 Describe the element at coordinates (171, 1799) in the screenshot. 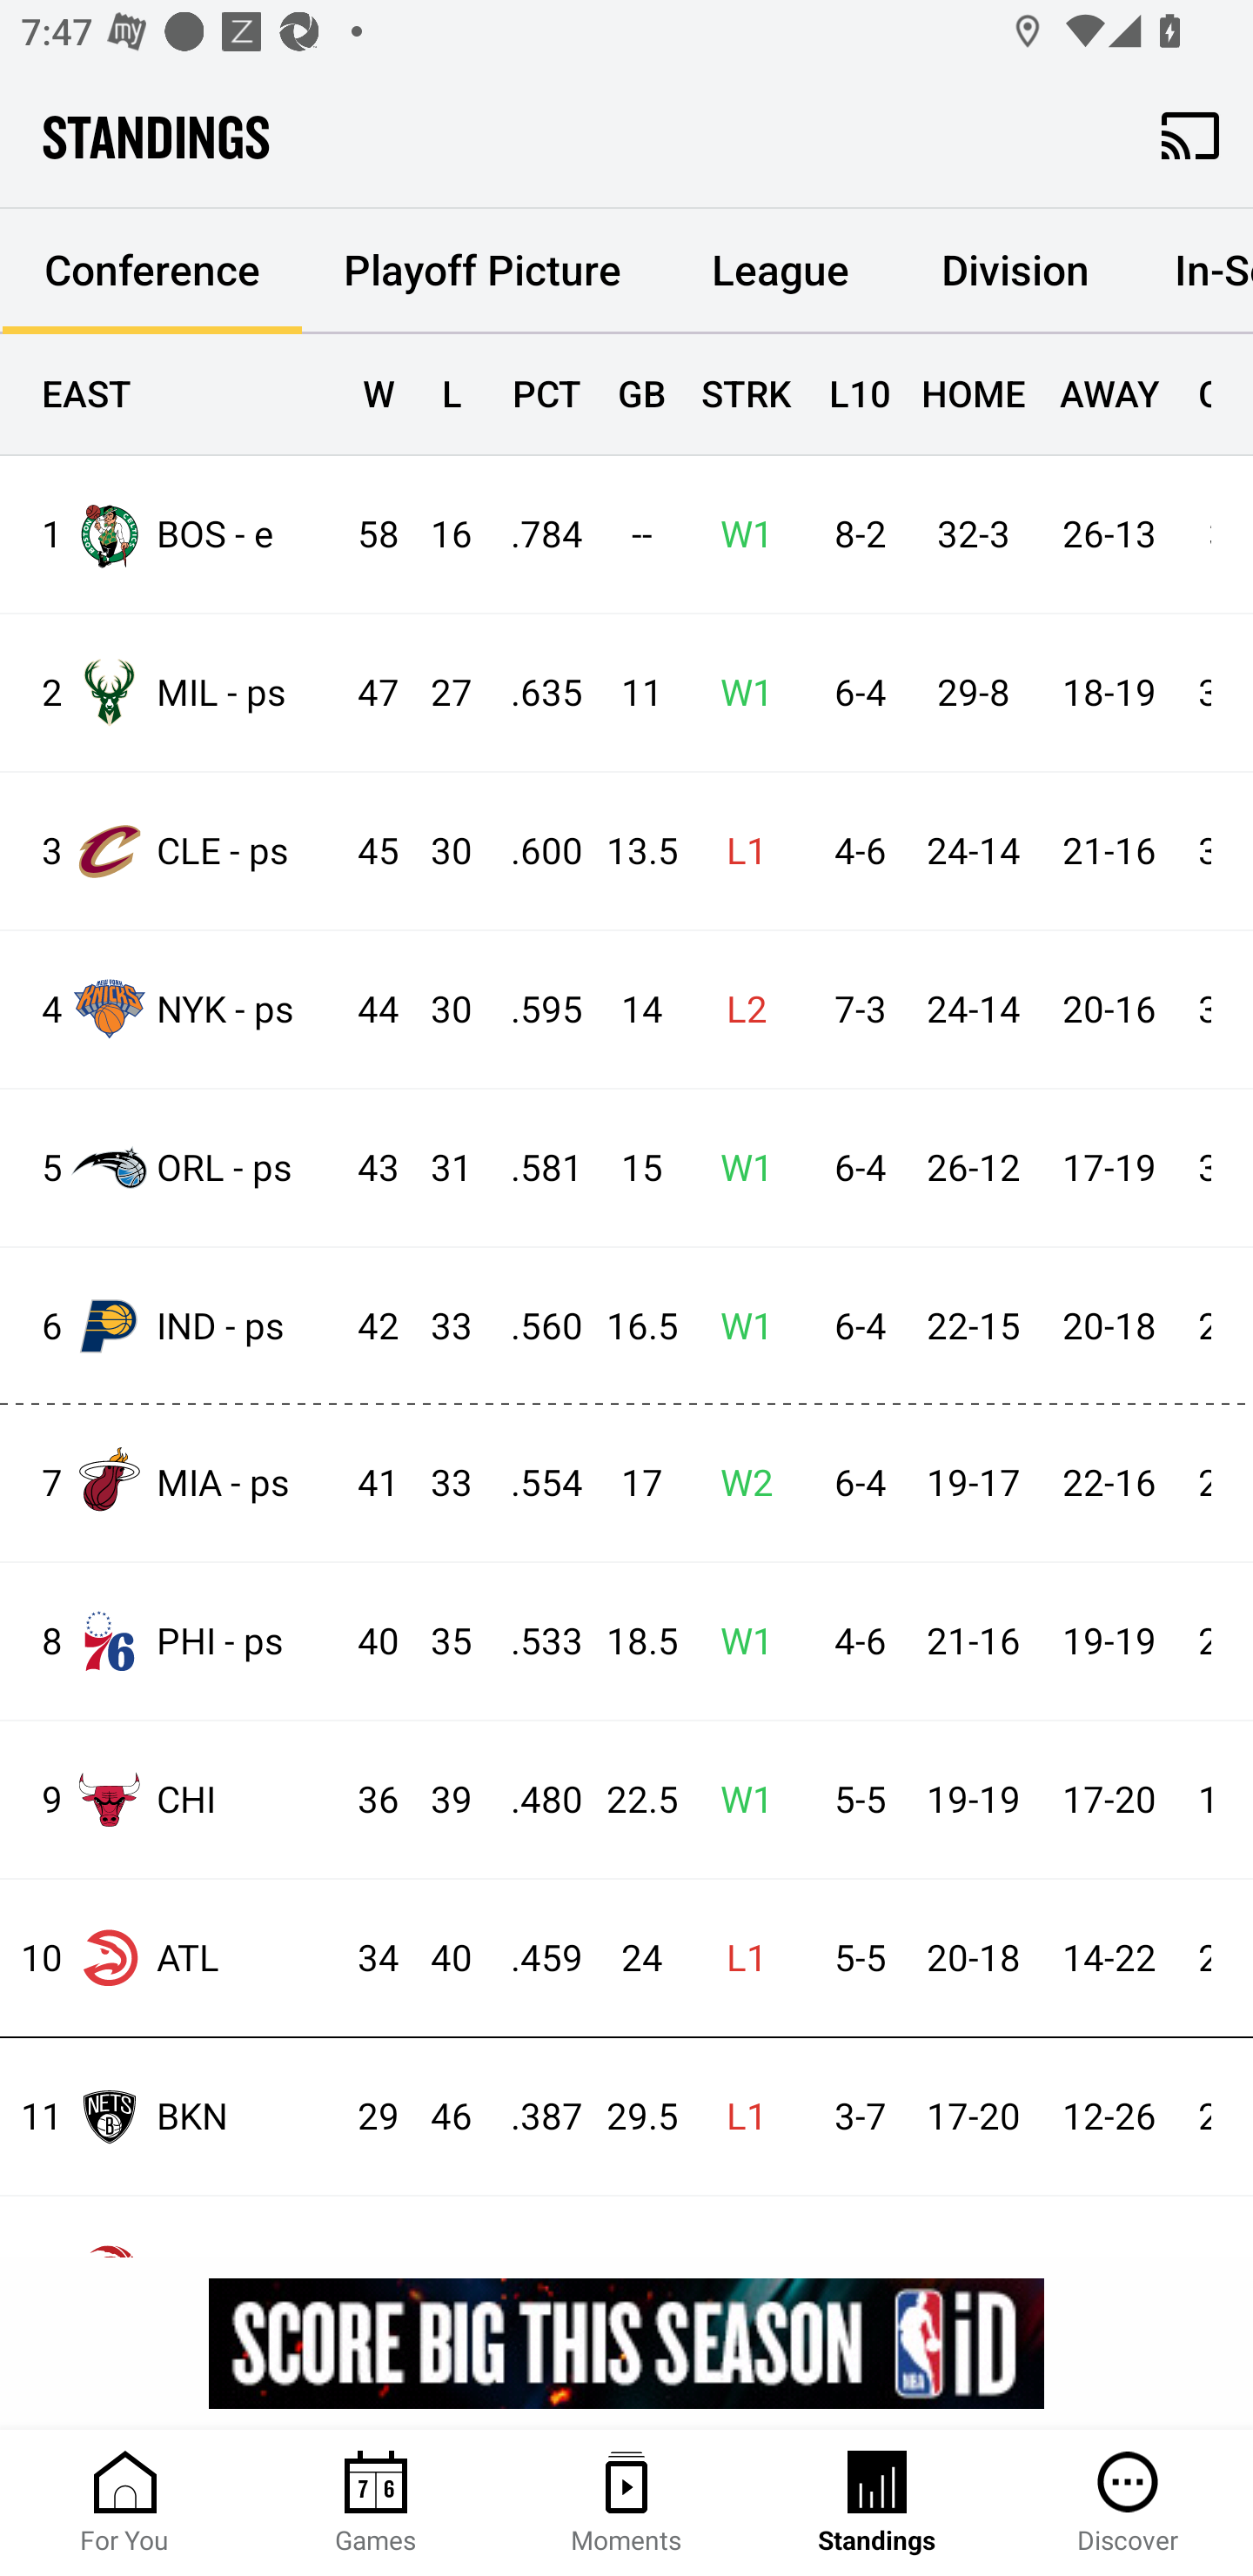

I see `9 CHI` at that location.